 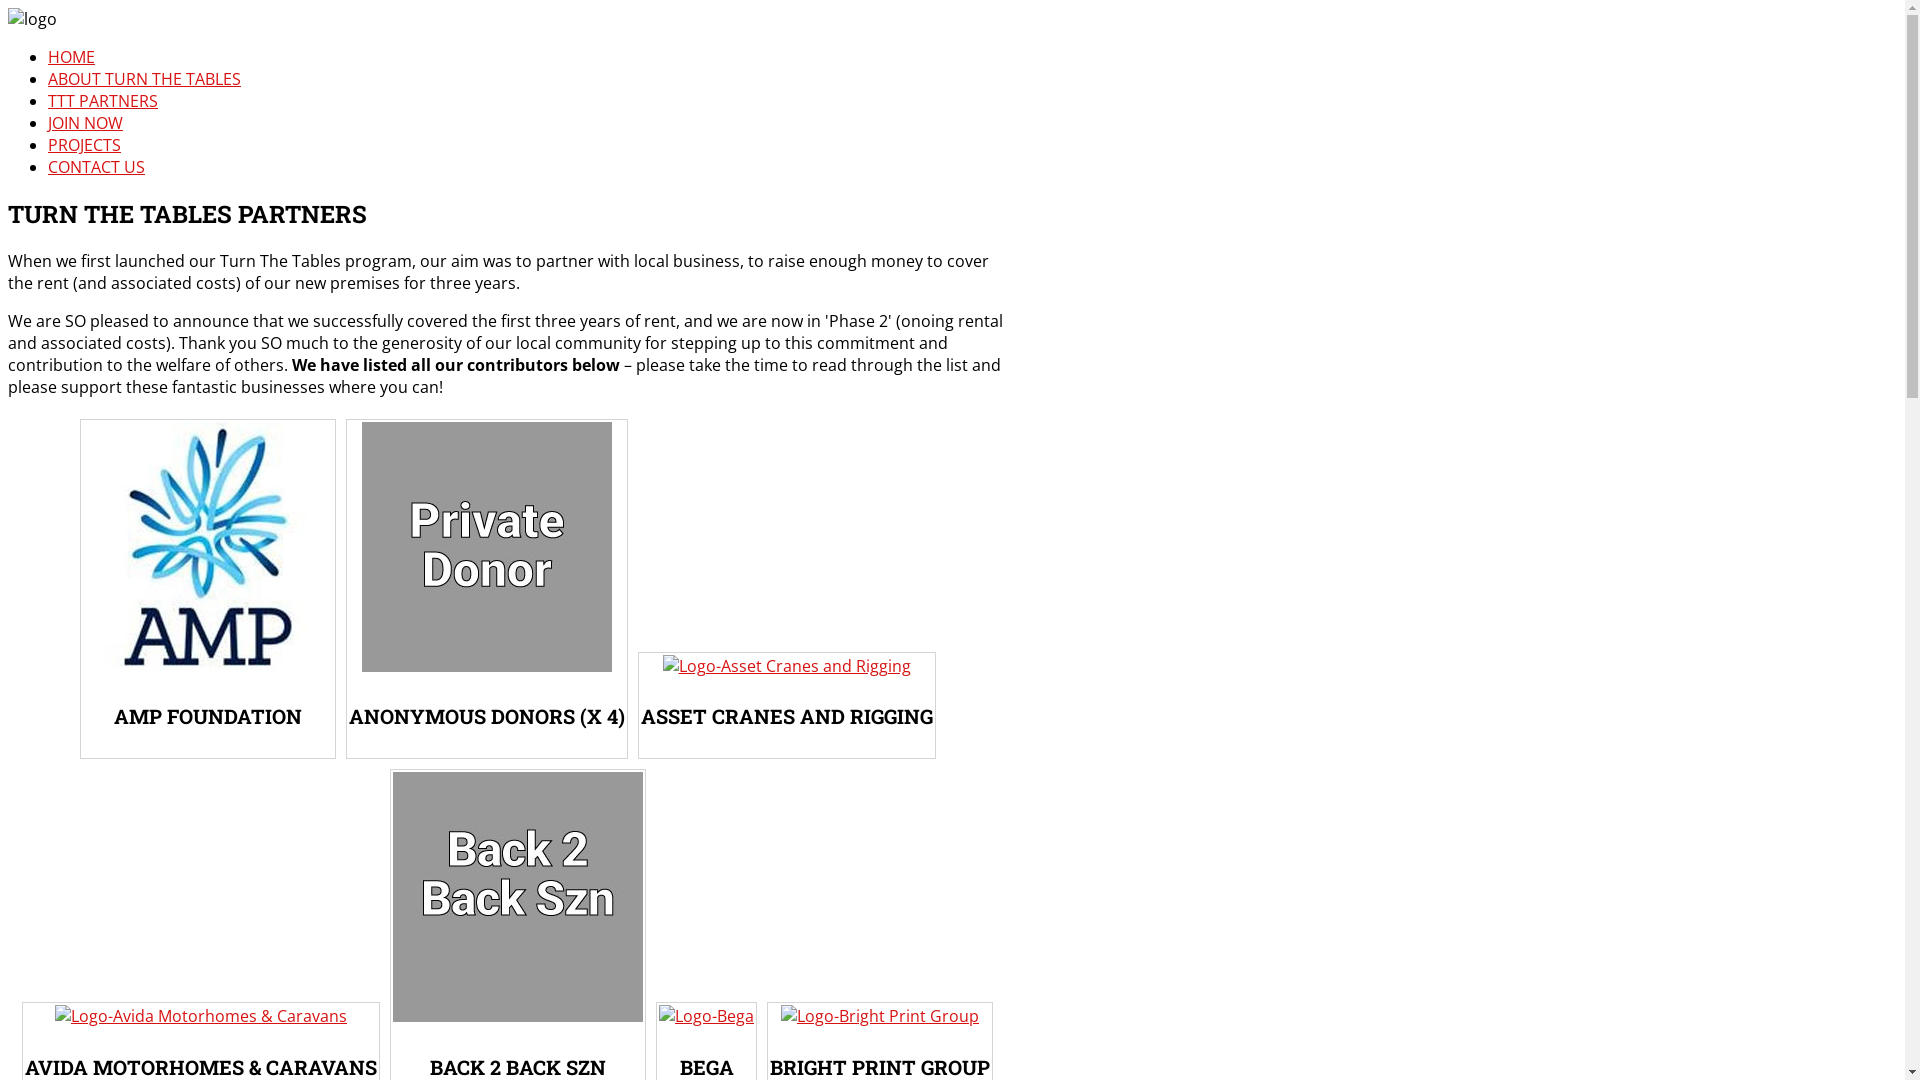 What do you see at coordinates (103, 101) in the screenshot?
I see `TTT PARTNERS` at bounding box center [103, 101].